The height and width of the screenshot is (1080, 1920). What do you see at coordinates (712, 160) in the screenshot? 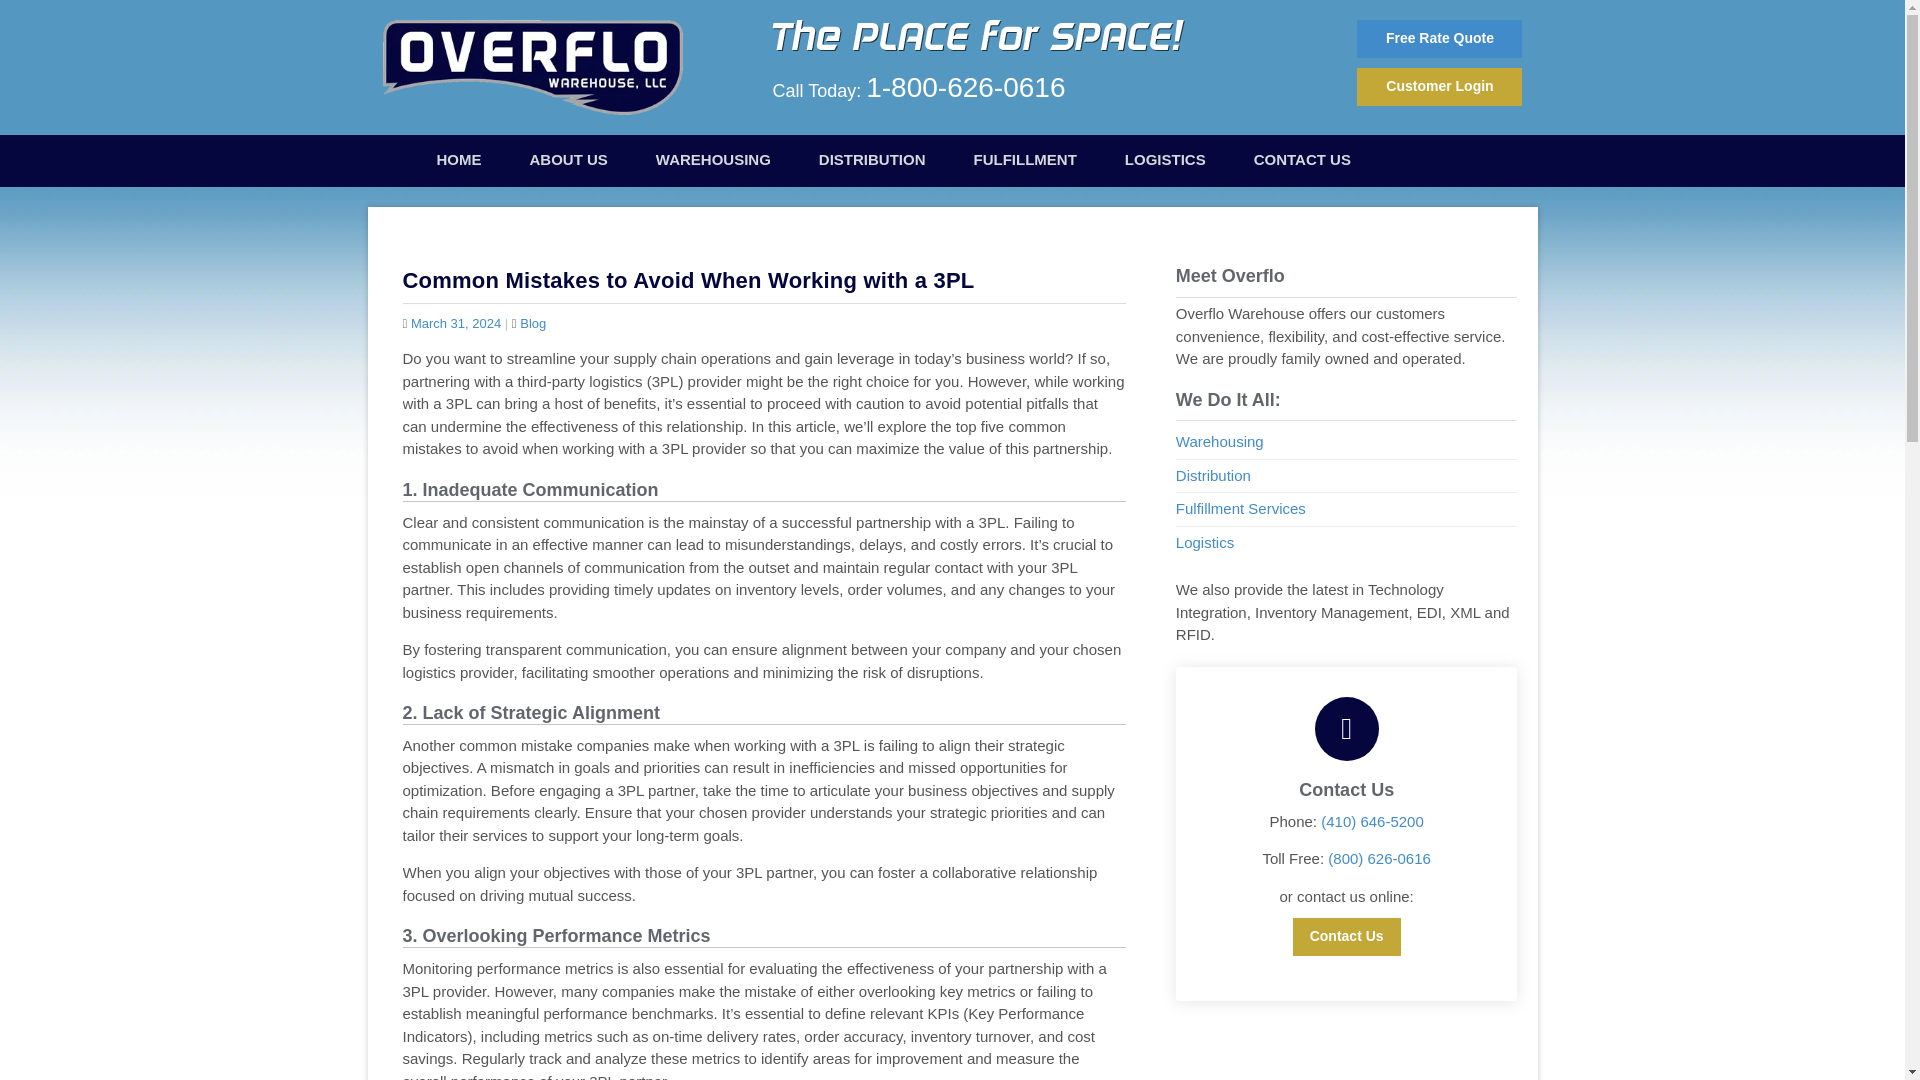
I see `WAREHOUSING` at bounding box center [712, 160].